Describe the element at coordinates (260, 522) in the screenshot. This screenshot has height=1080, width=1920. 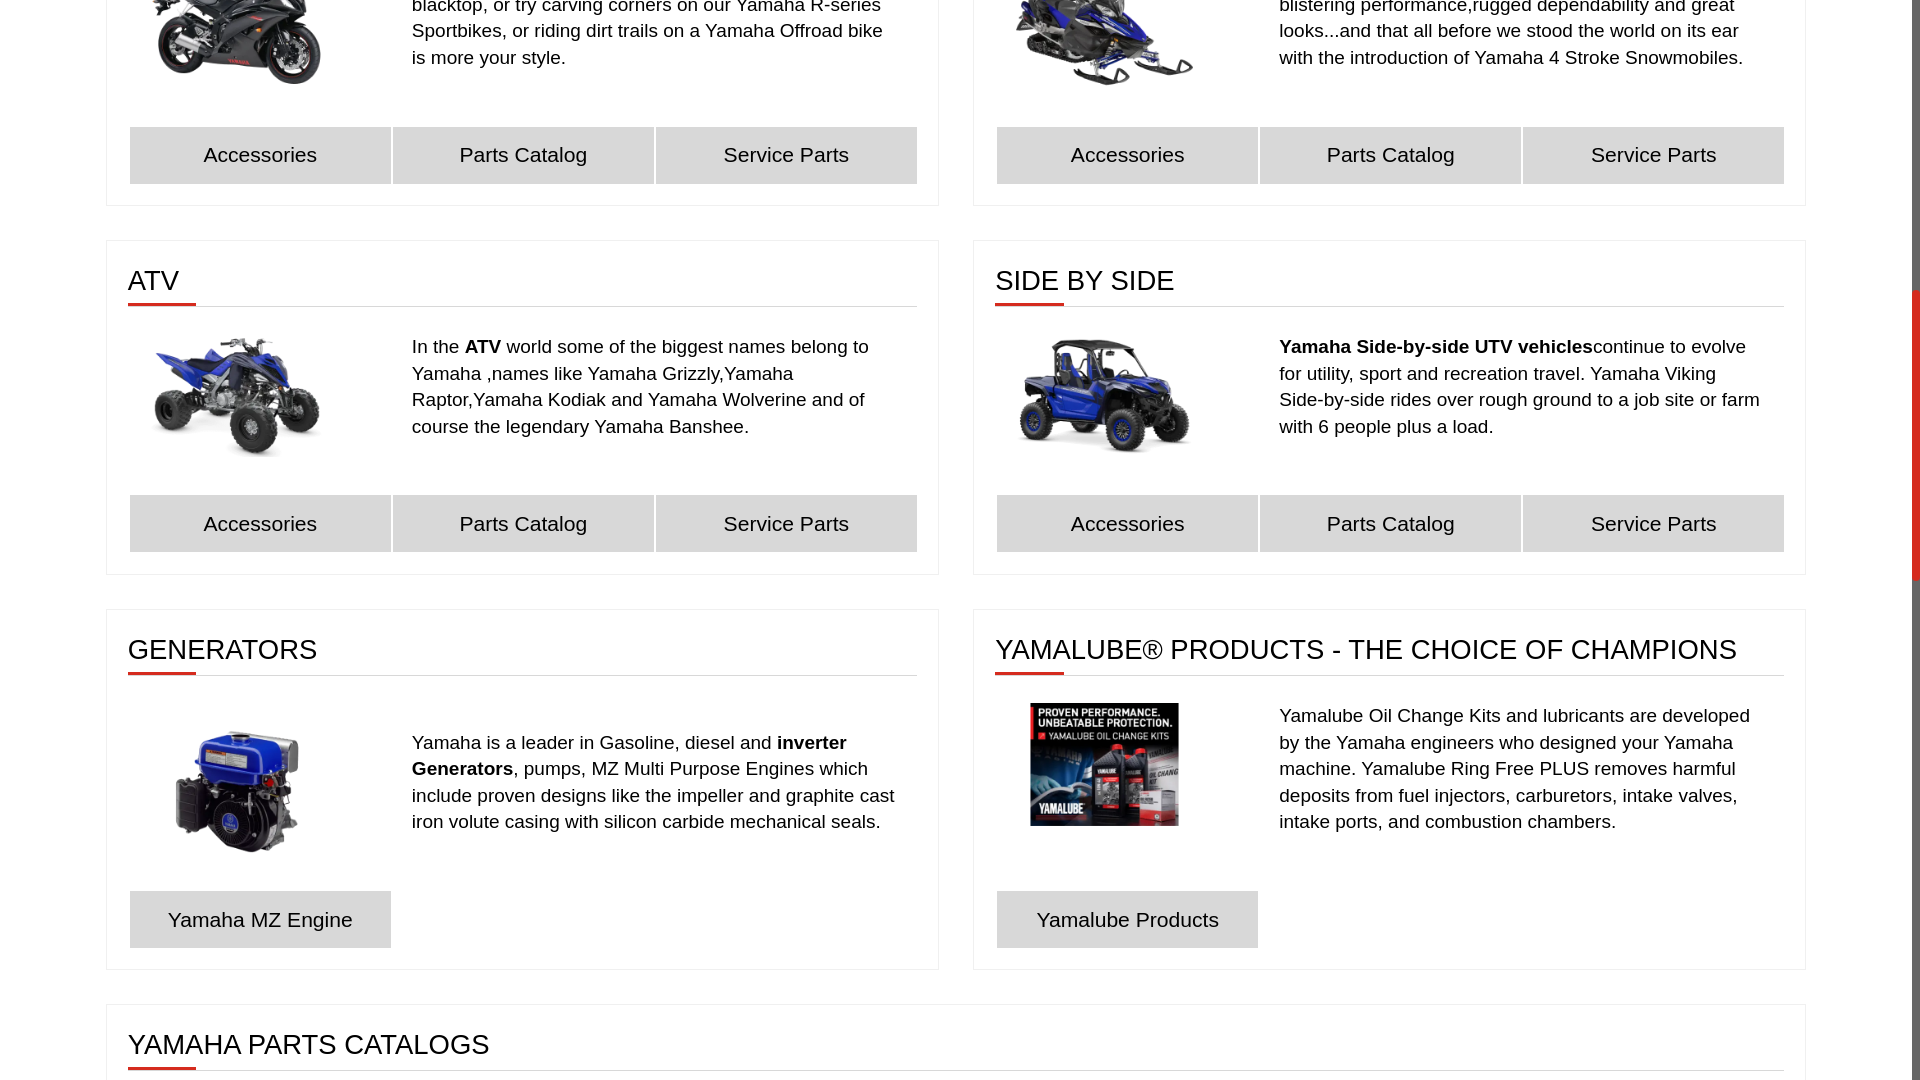
I see `Accessories` at that location.